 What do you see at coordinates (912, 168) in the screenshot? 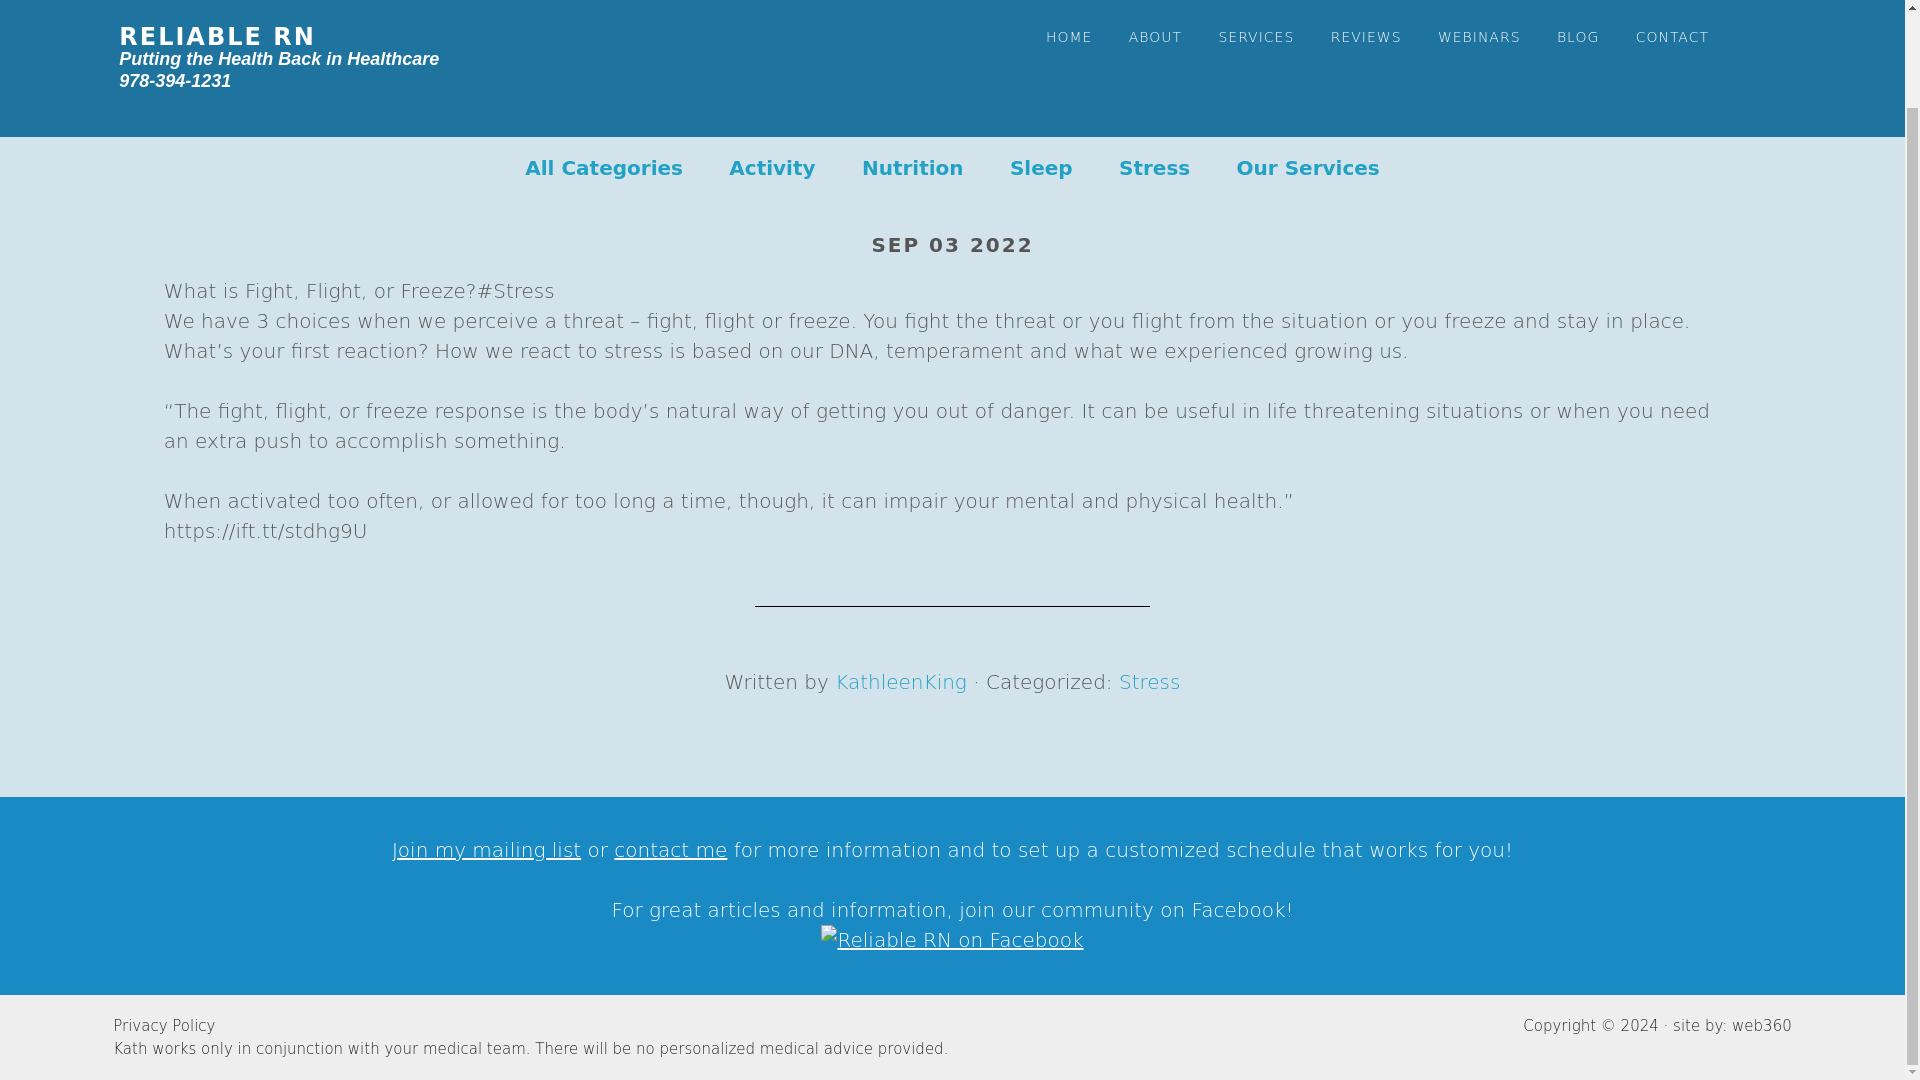
I see `Nutrition` at bounding box center [912, 168].